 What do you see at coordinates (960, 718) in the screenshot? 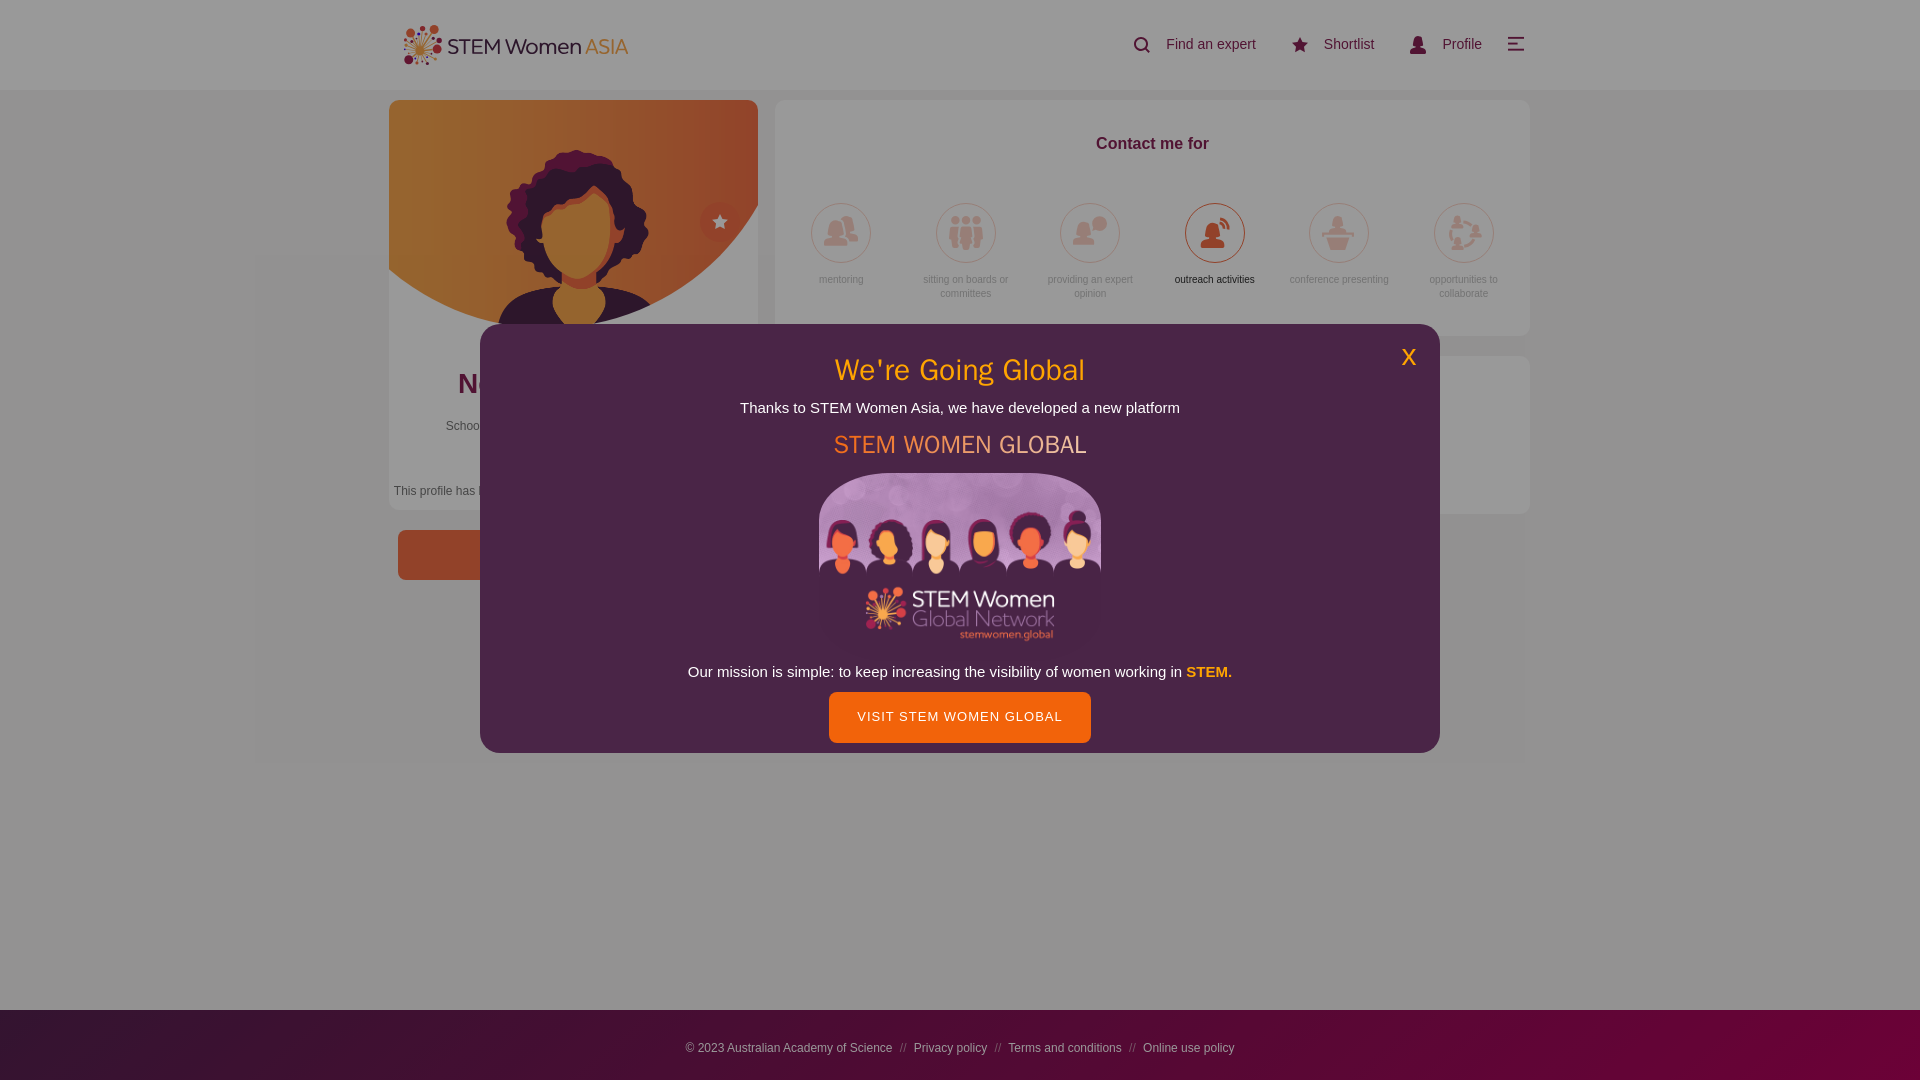
I see `VISIT STEM WOMEN GLOBAL` at bounding box center [960, 718].